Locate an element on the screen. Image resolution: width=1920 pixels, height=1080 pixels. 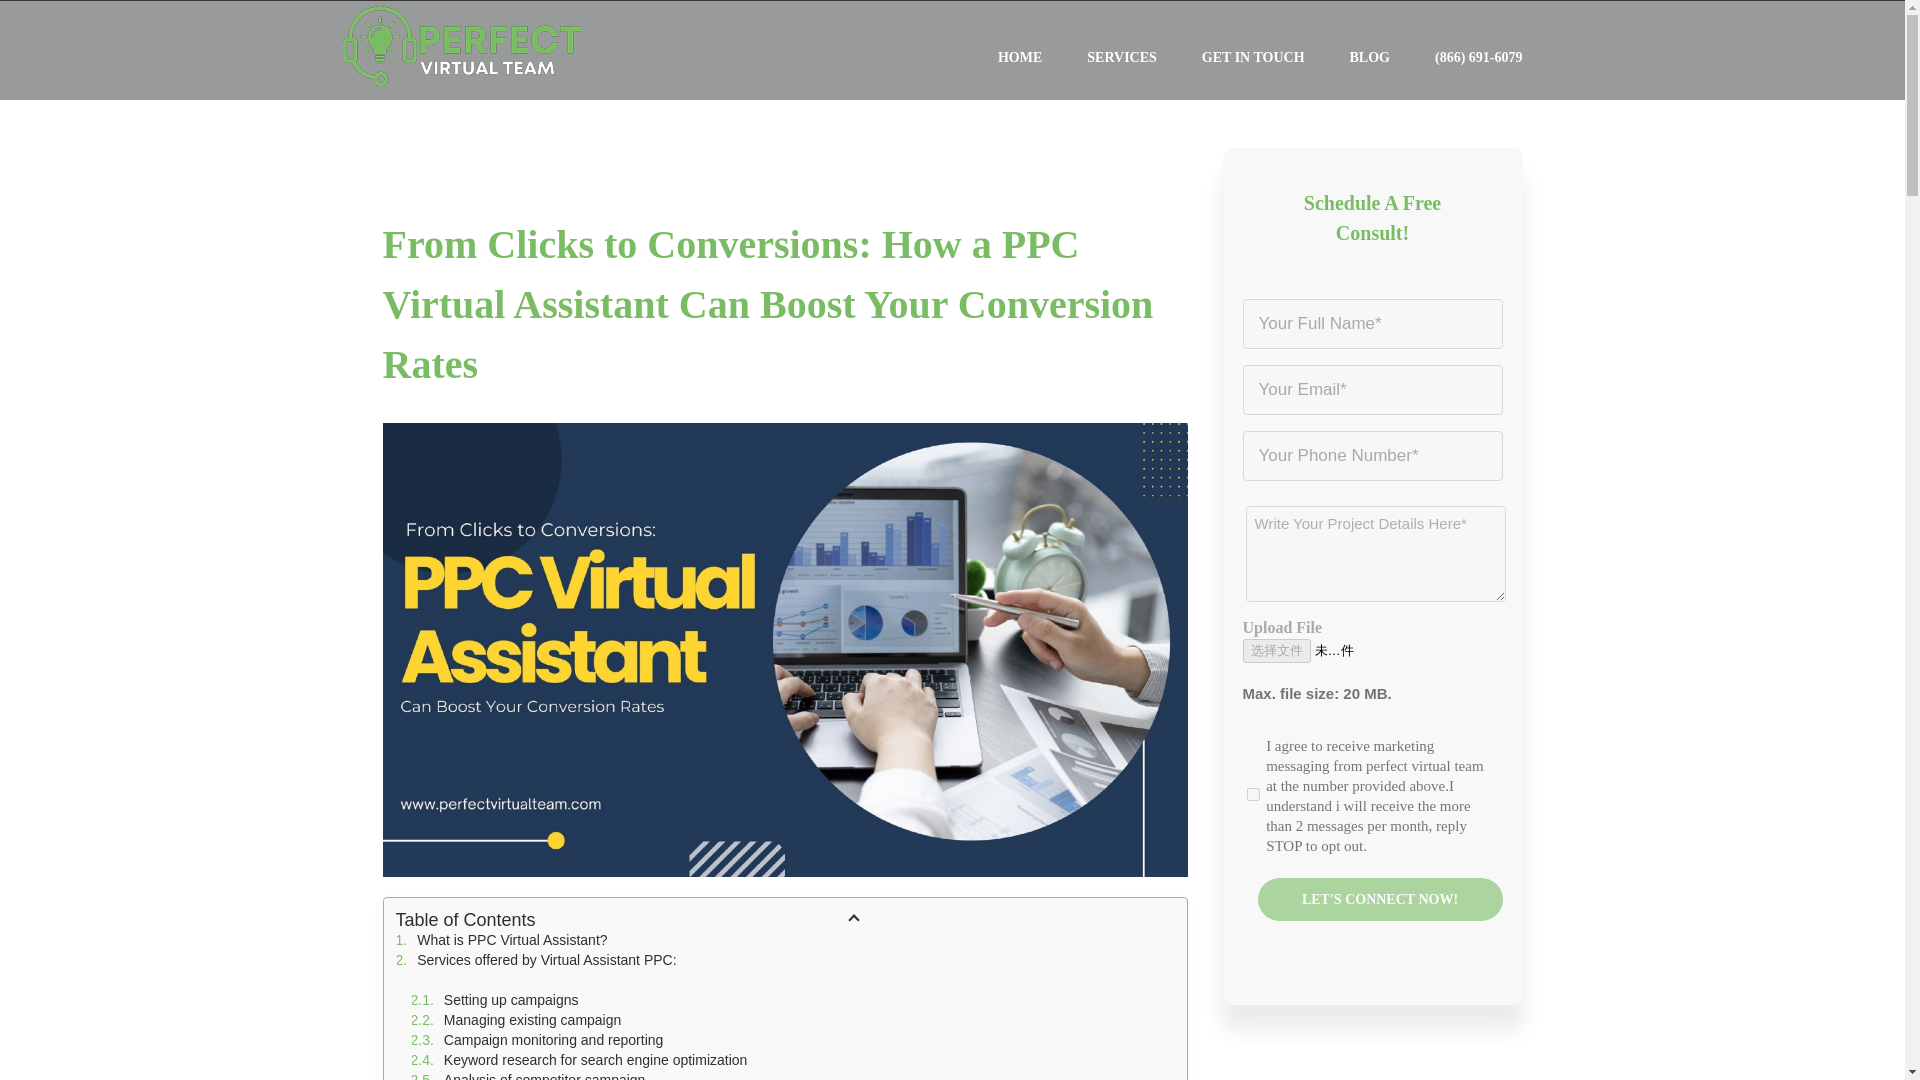
Let's Connect Now! is located at coordinates (1380, 900).